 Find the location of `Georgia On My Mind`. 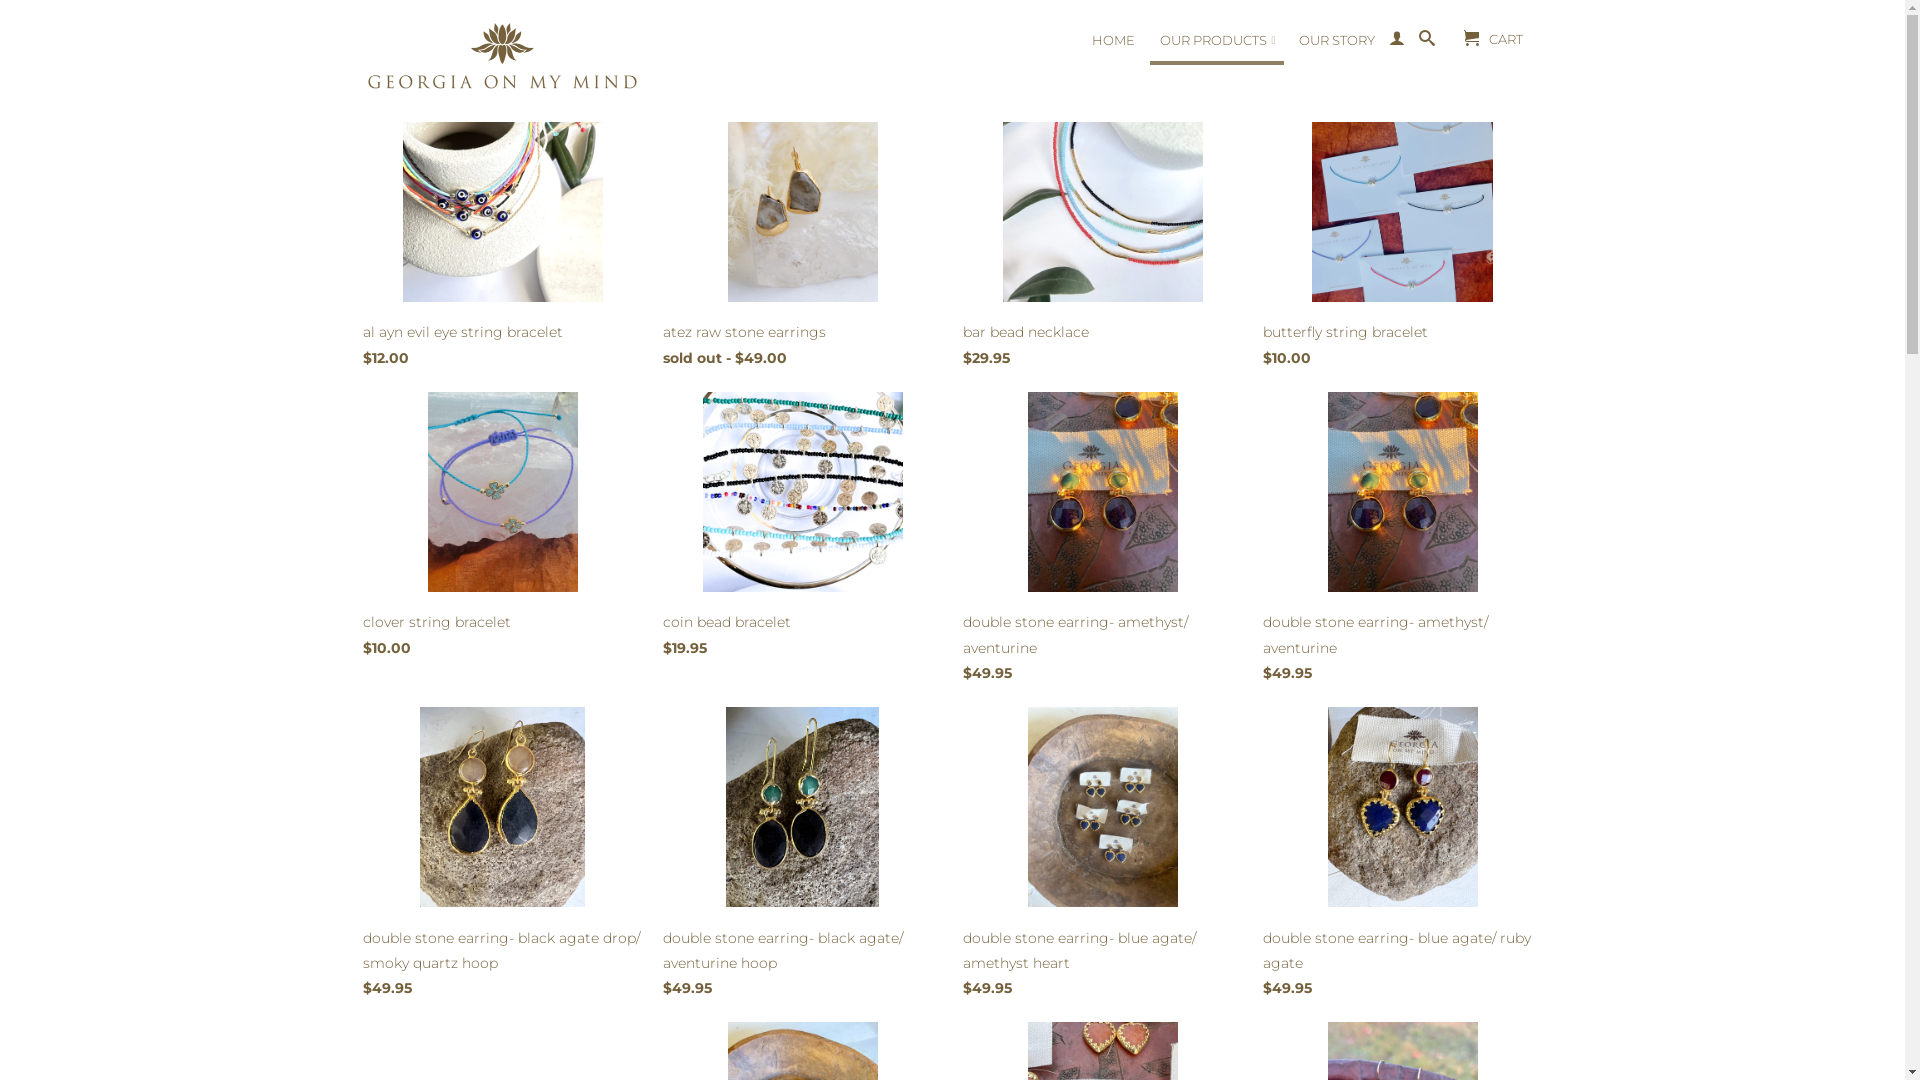

Georgia On My Mind is located at coordinates (502, 63).